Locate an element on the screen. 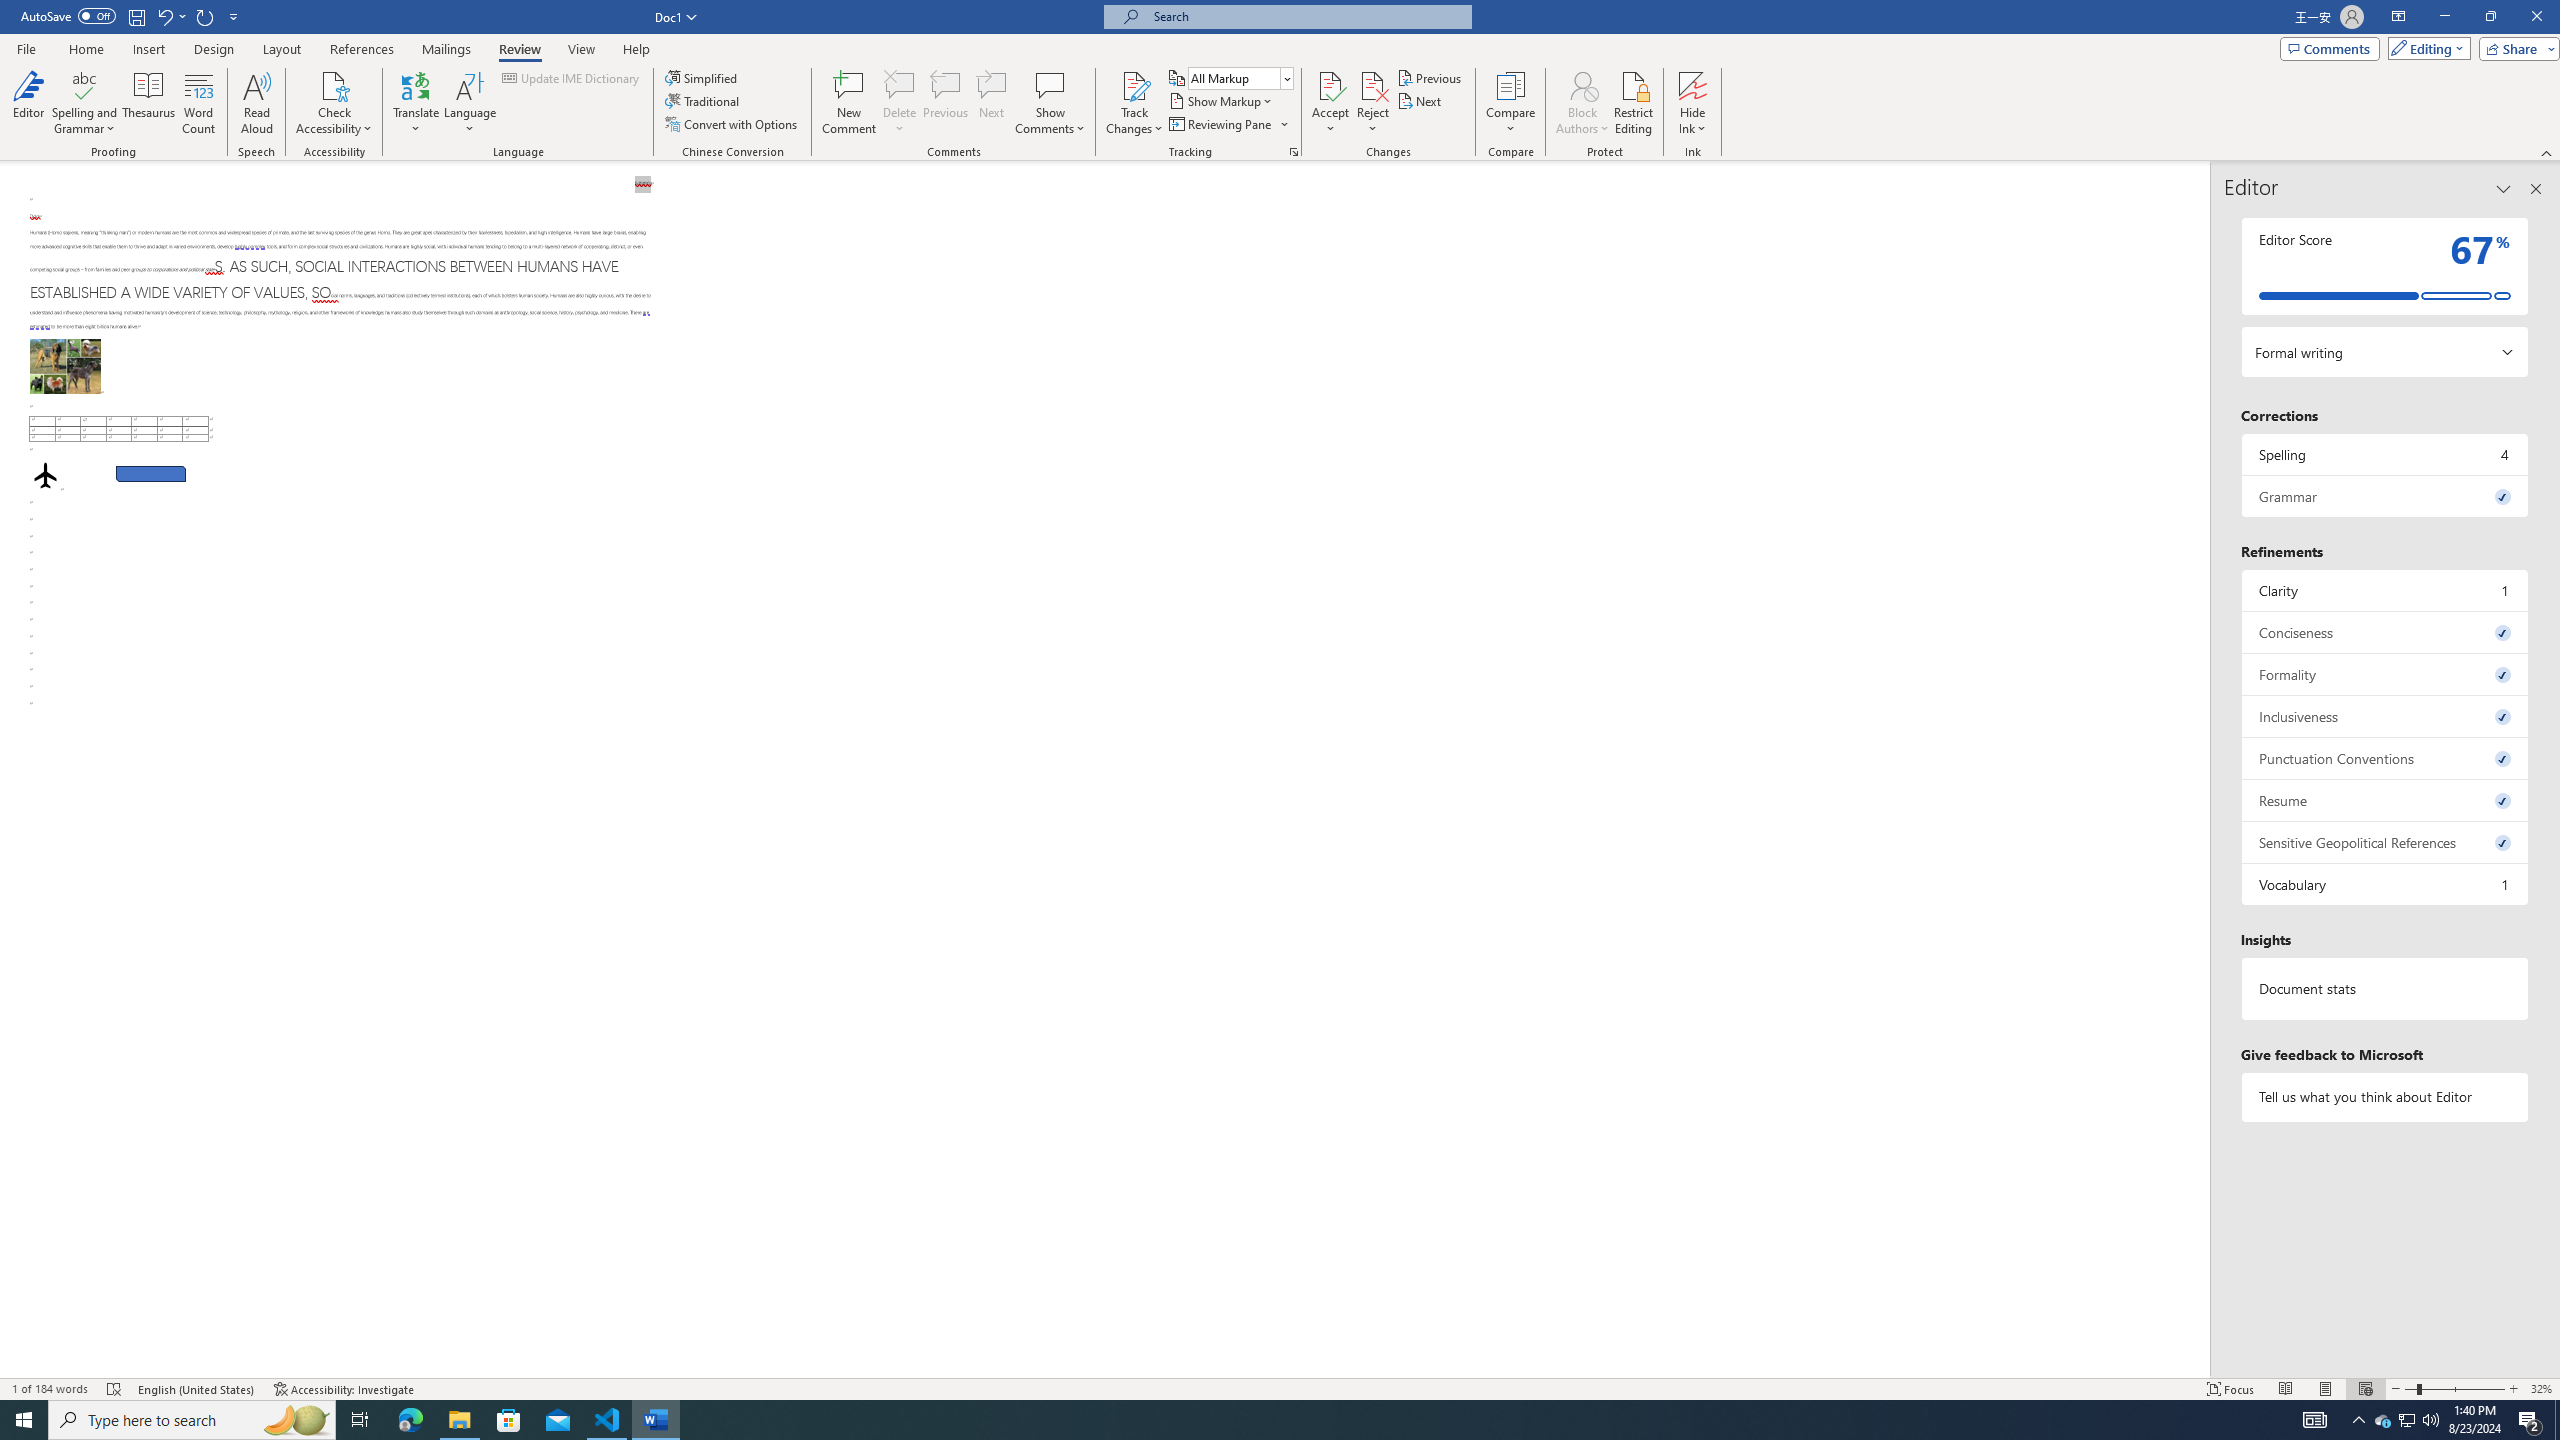  Hide Ink is located at coordinates (1693, 103).